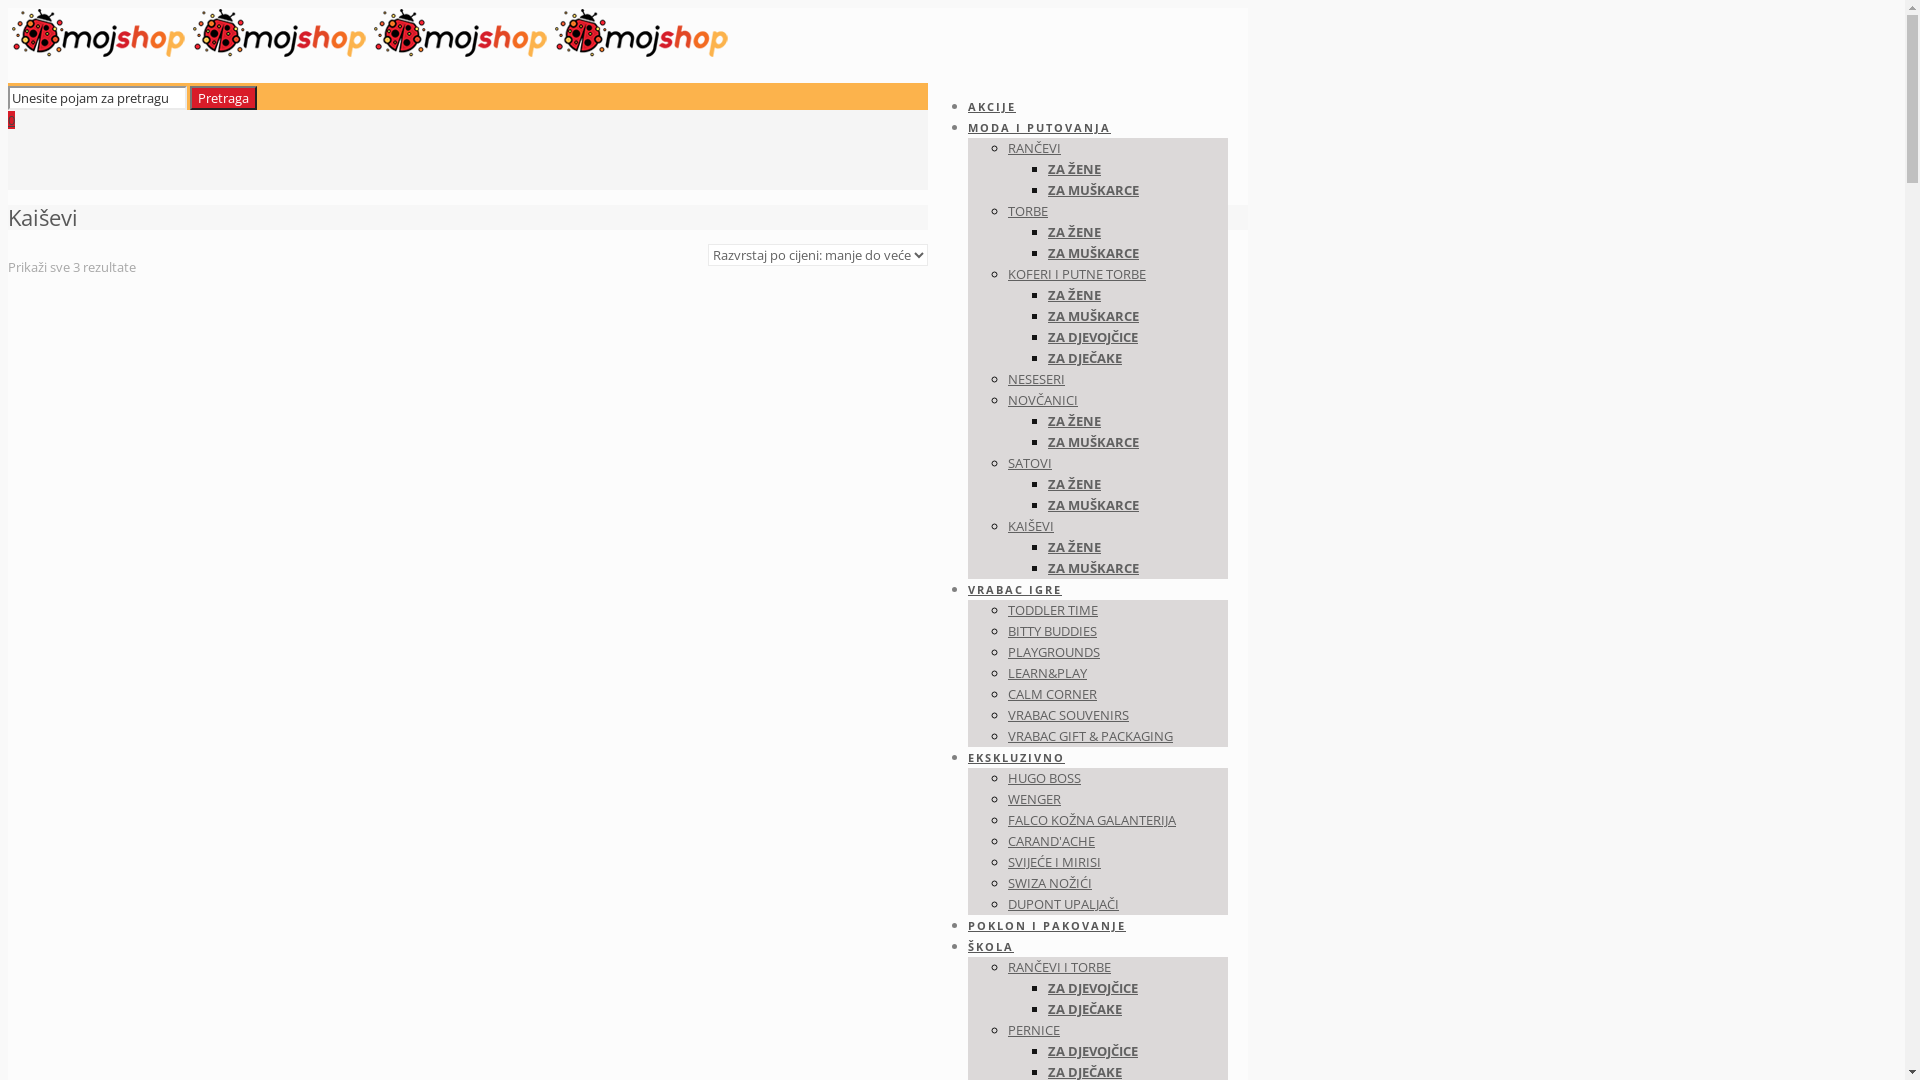 The image size is (1920, 1080). What do you see at coordinates (1036, 379) in the screenshot?
I see `NESESERI` at bounding box center [1036, 379].